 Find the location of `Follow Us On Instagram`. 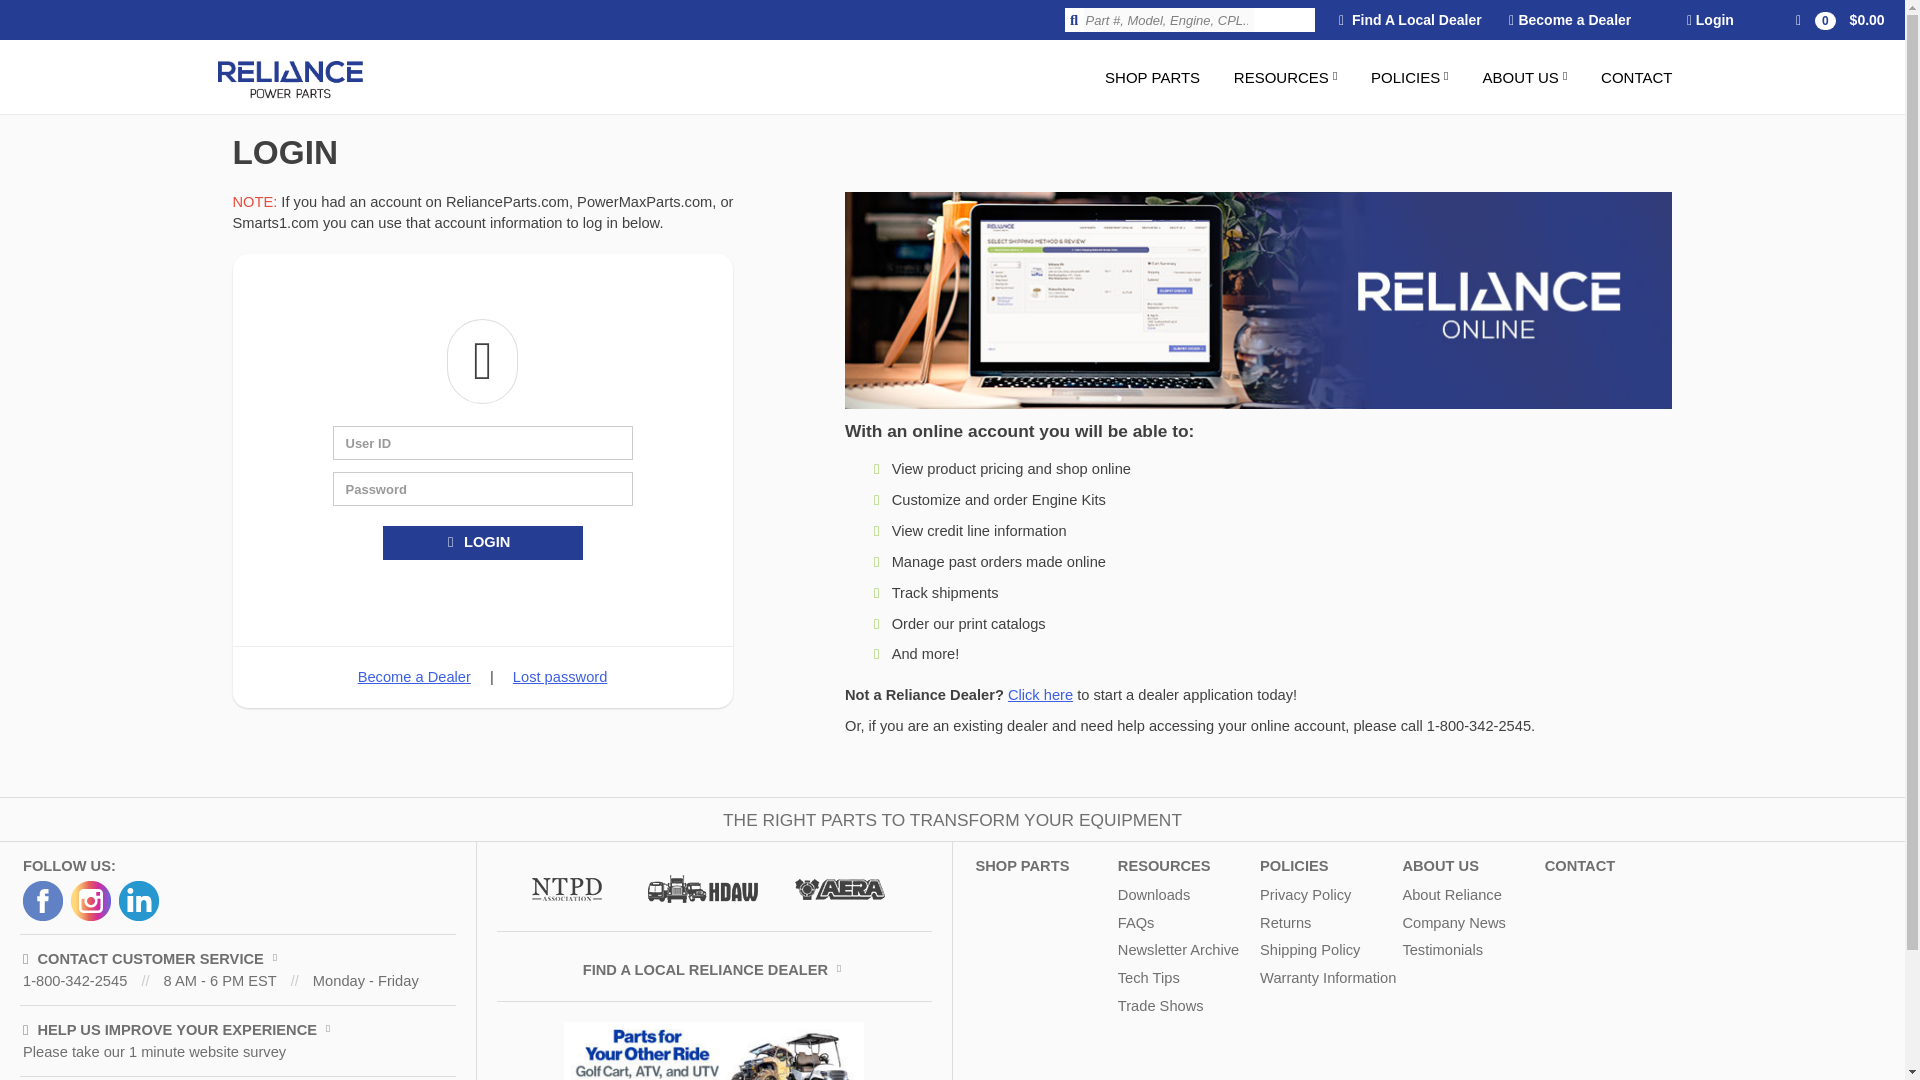

Follow Us On Instagram is located at coordinates (91, 901).